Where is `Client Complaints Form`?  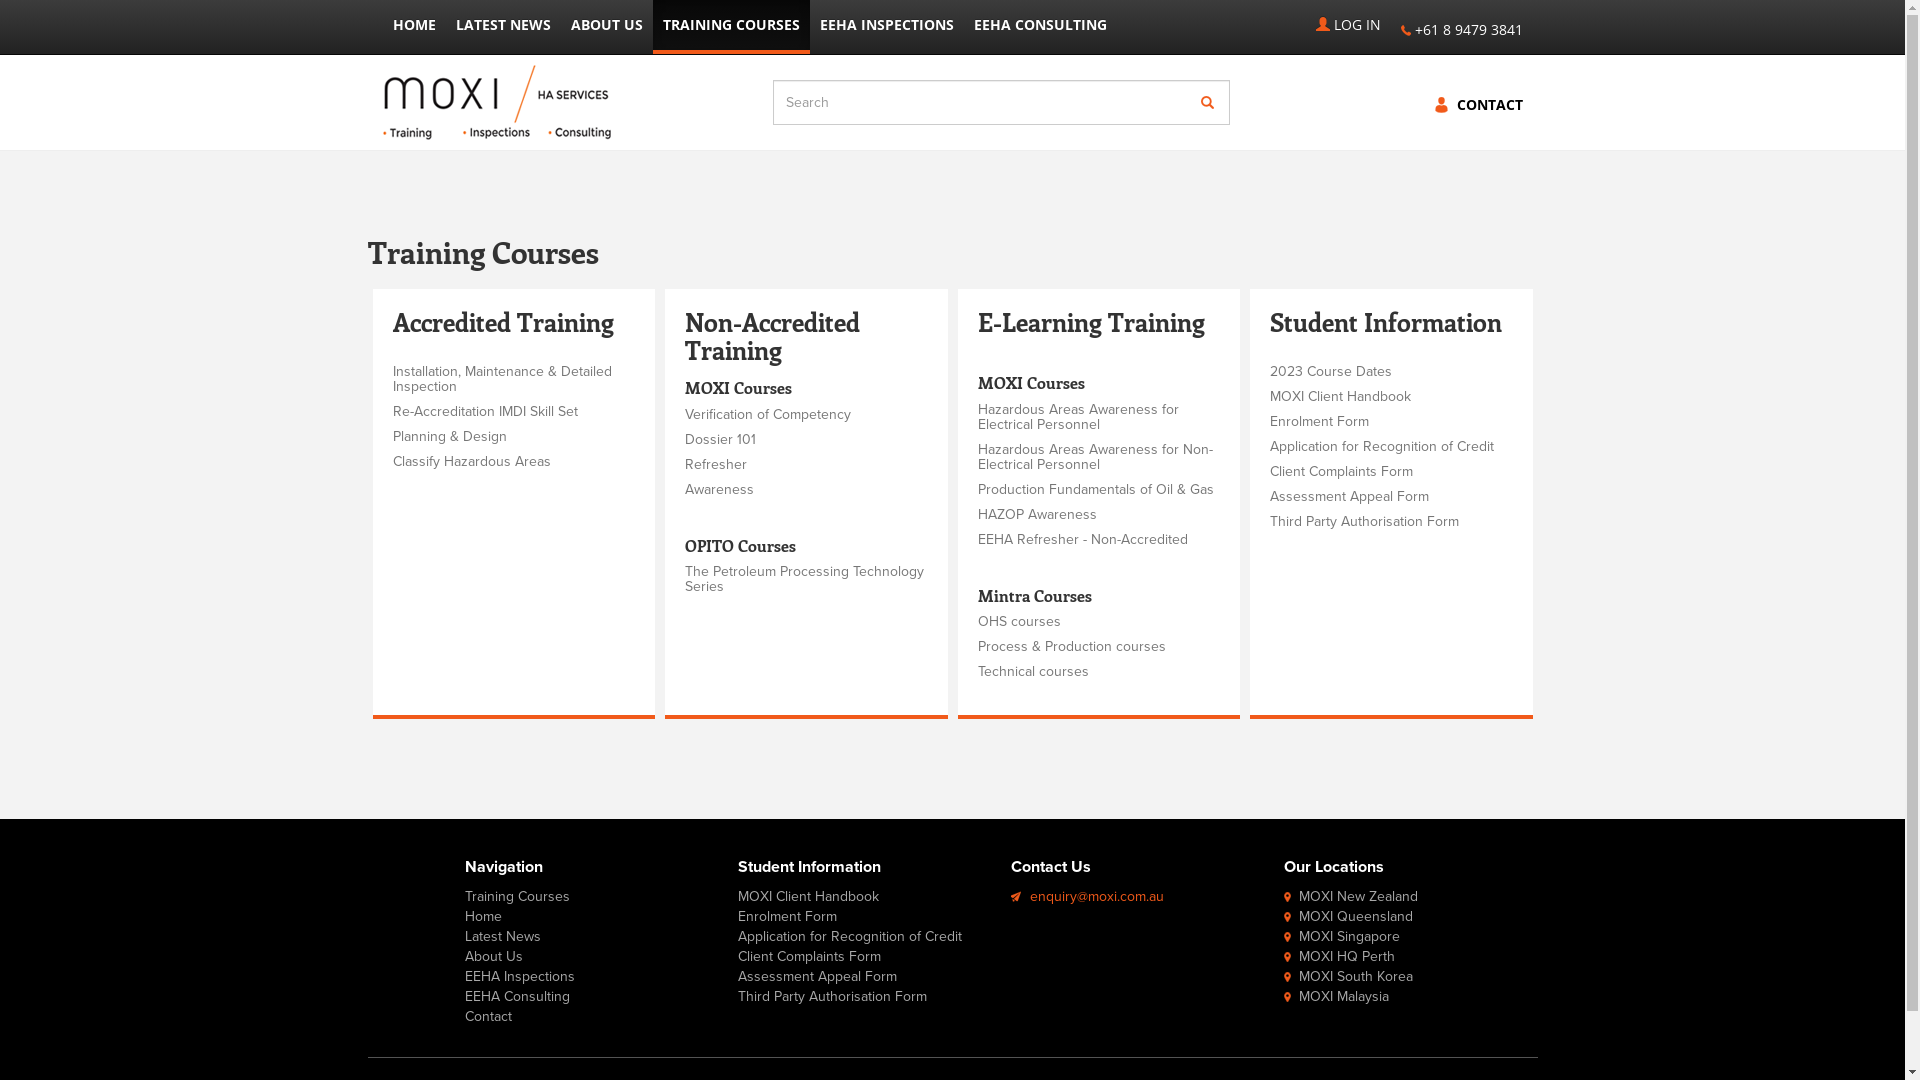 Client Complaints Form is located at coordinates (1342, 472).